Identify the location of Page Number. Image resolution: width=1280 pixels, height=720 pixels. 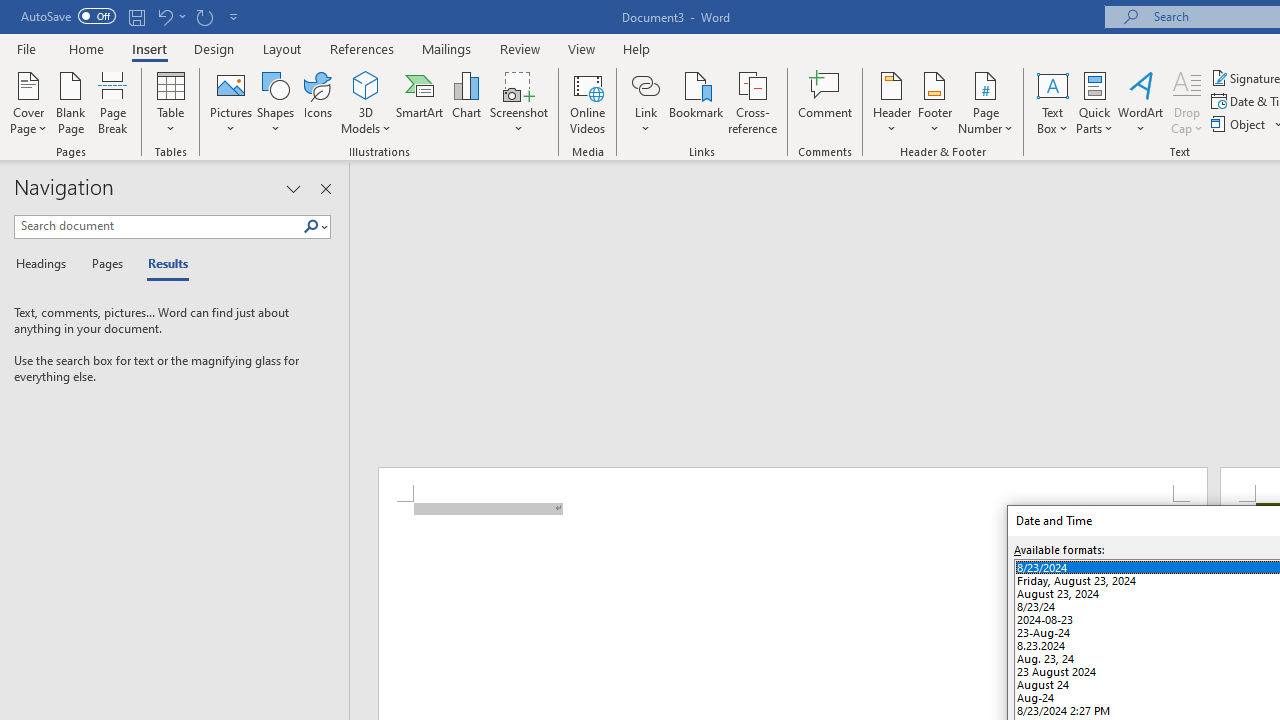
(986, 102).